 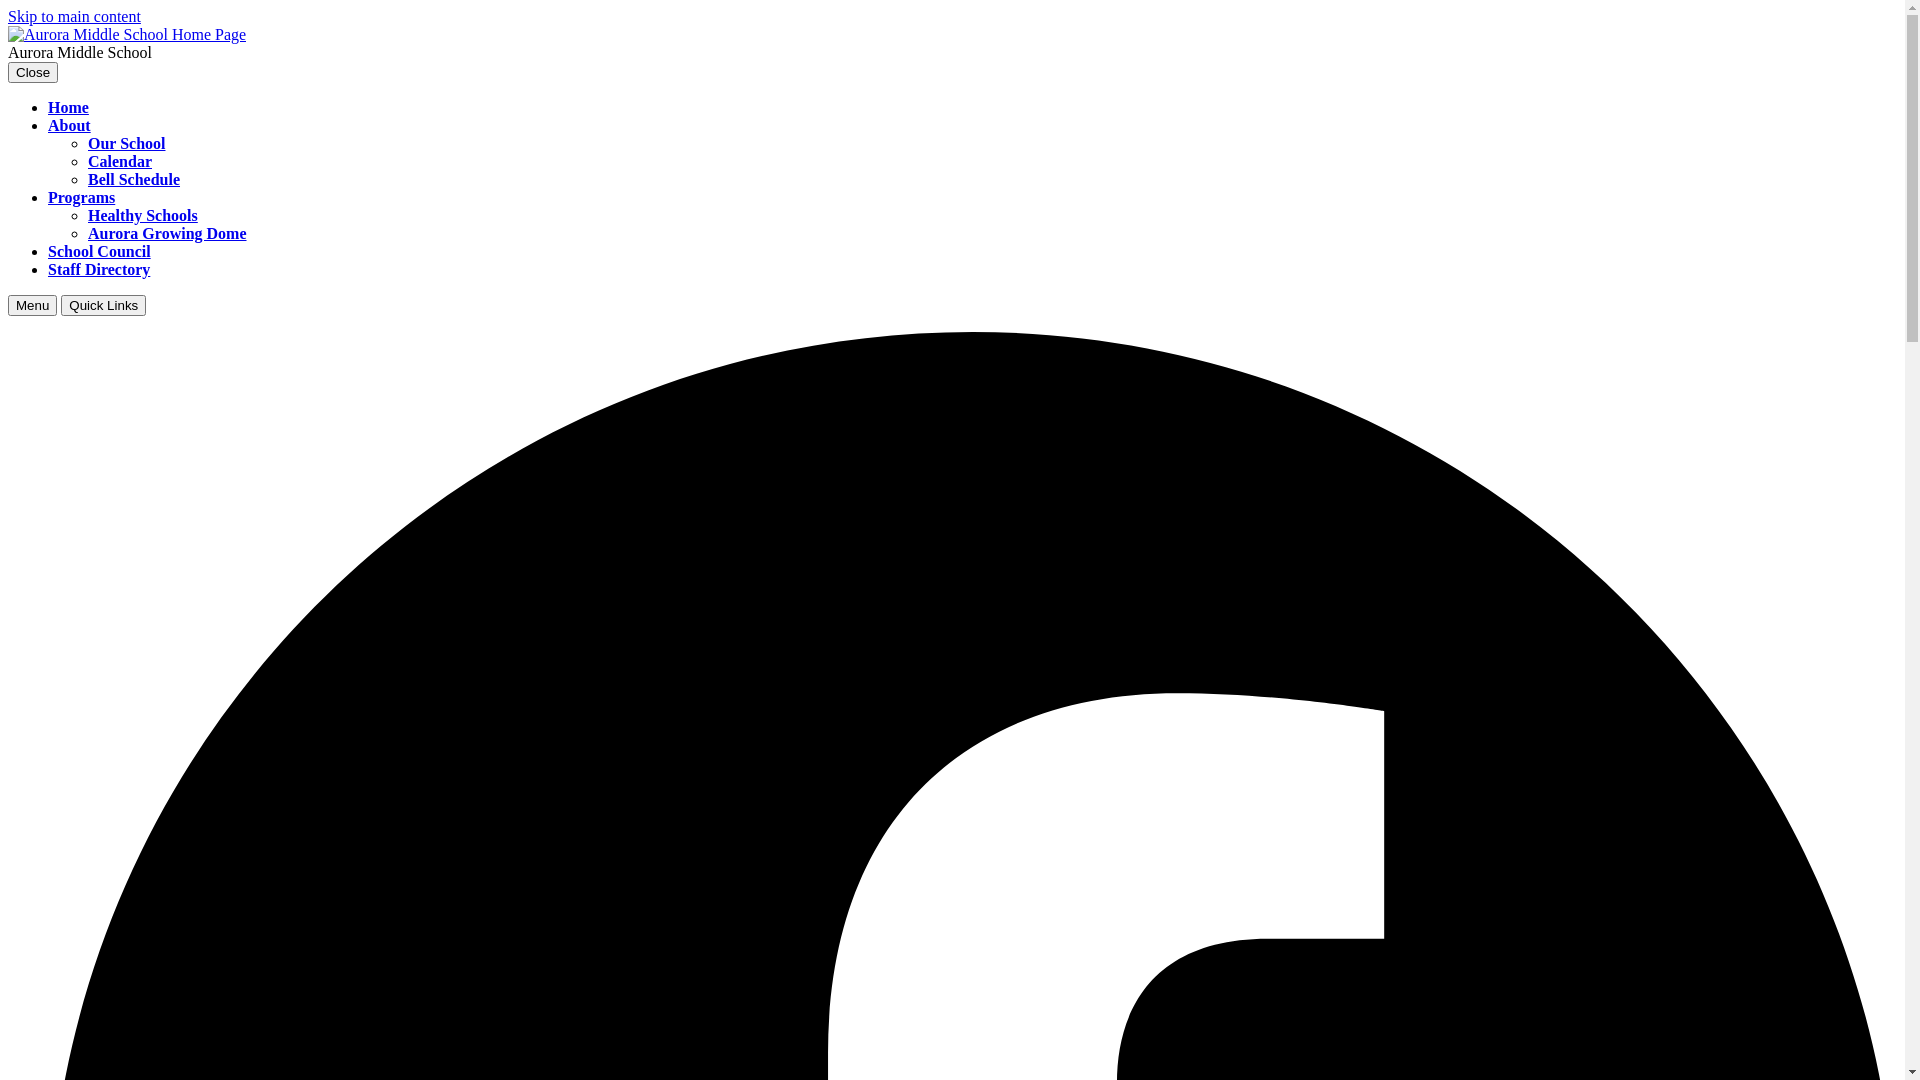 I want to click on Quick Links, so click(x=104, y=306).